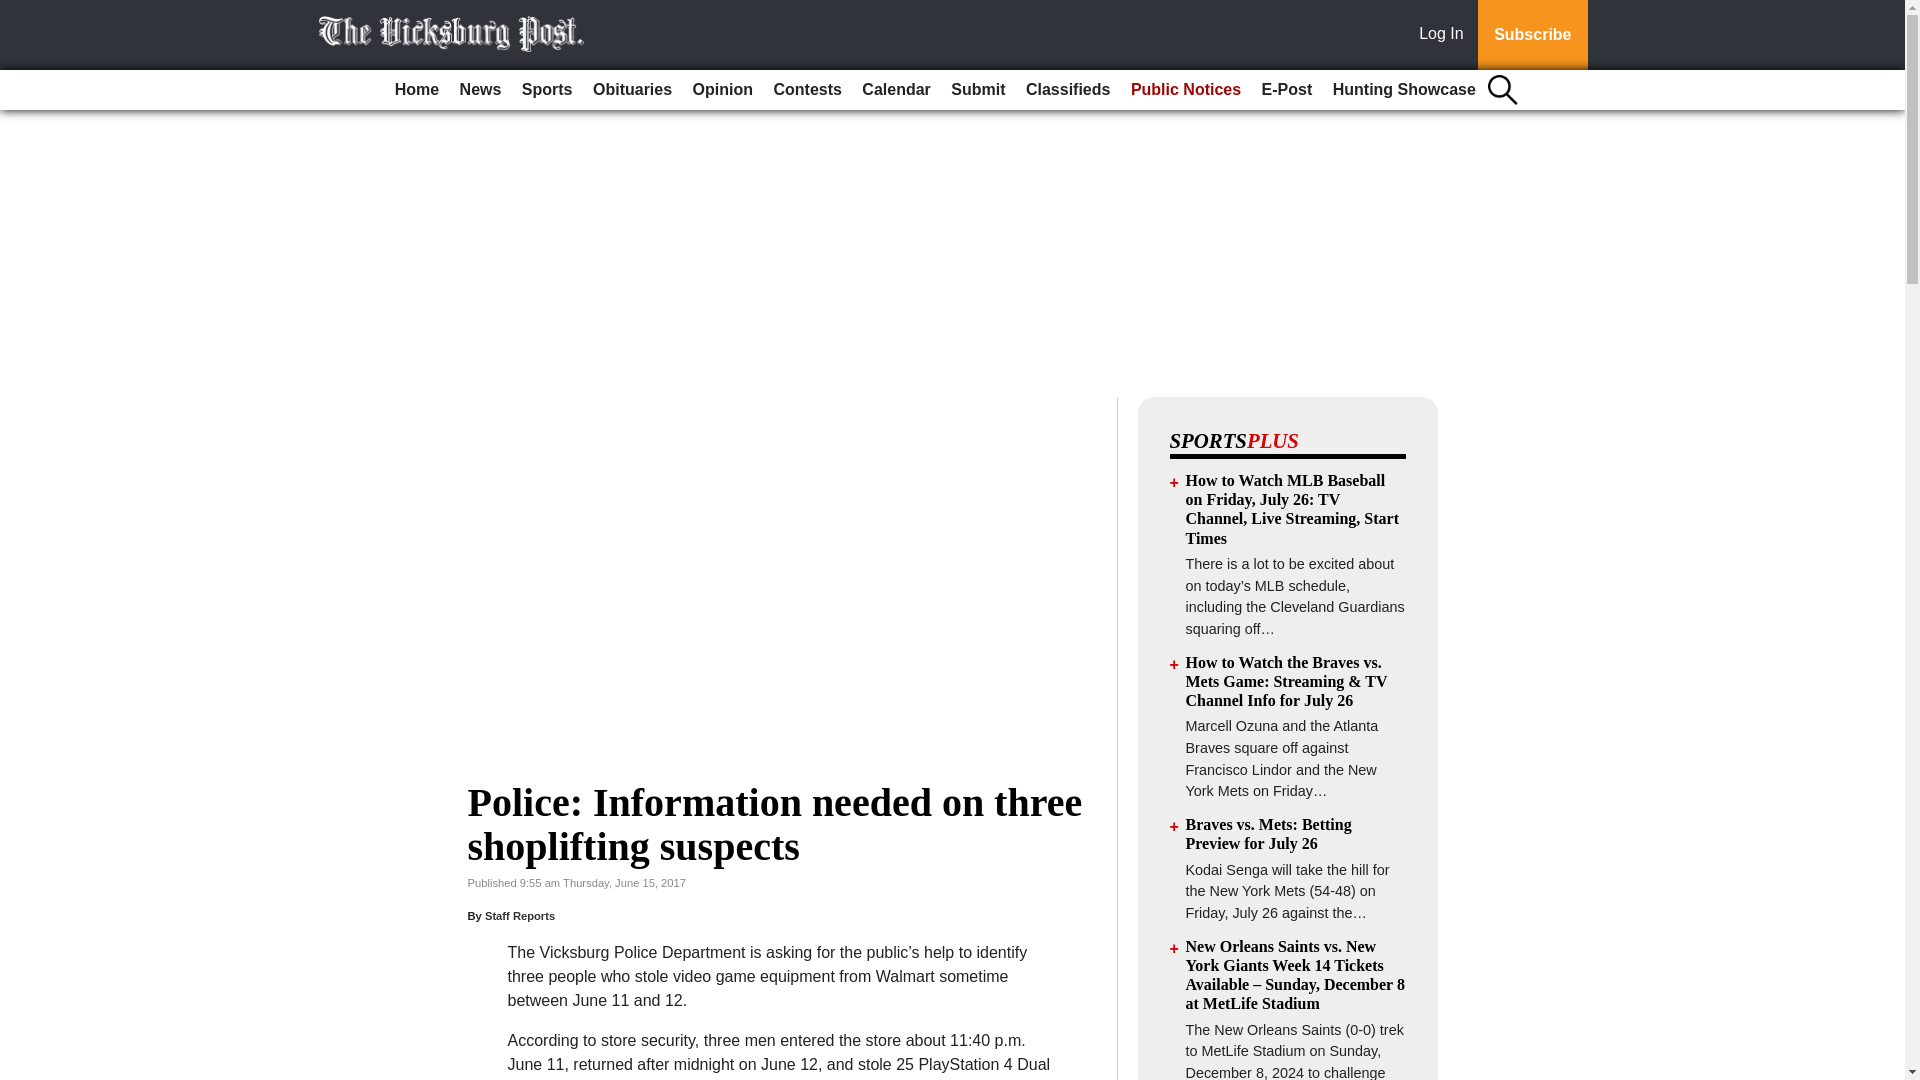  I want to click on Sports, so click(548, 90).